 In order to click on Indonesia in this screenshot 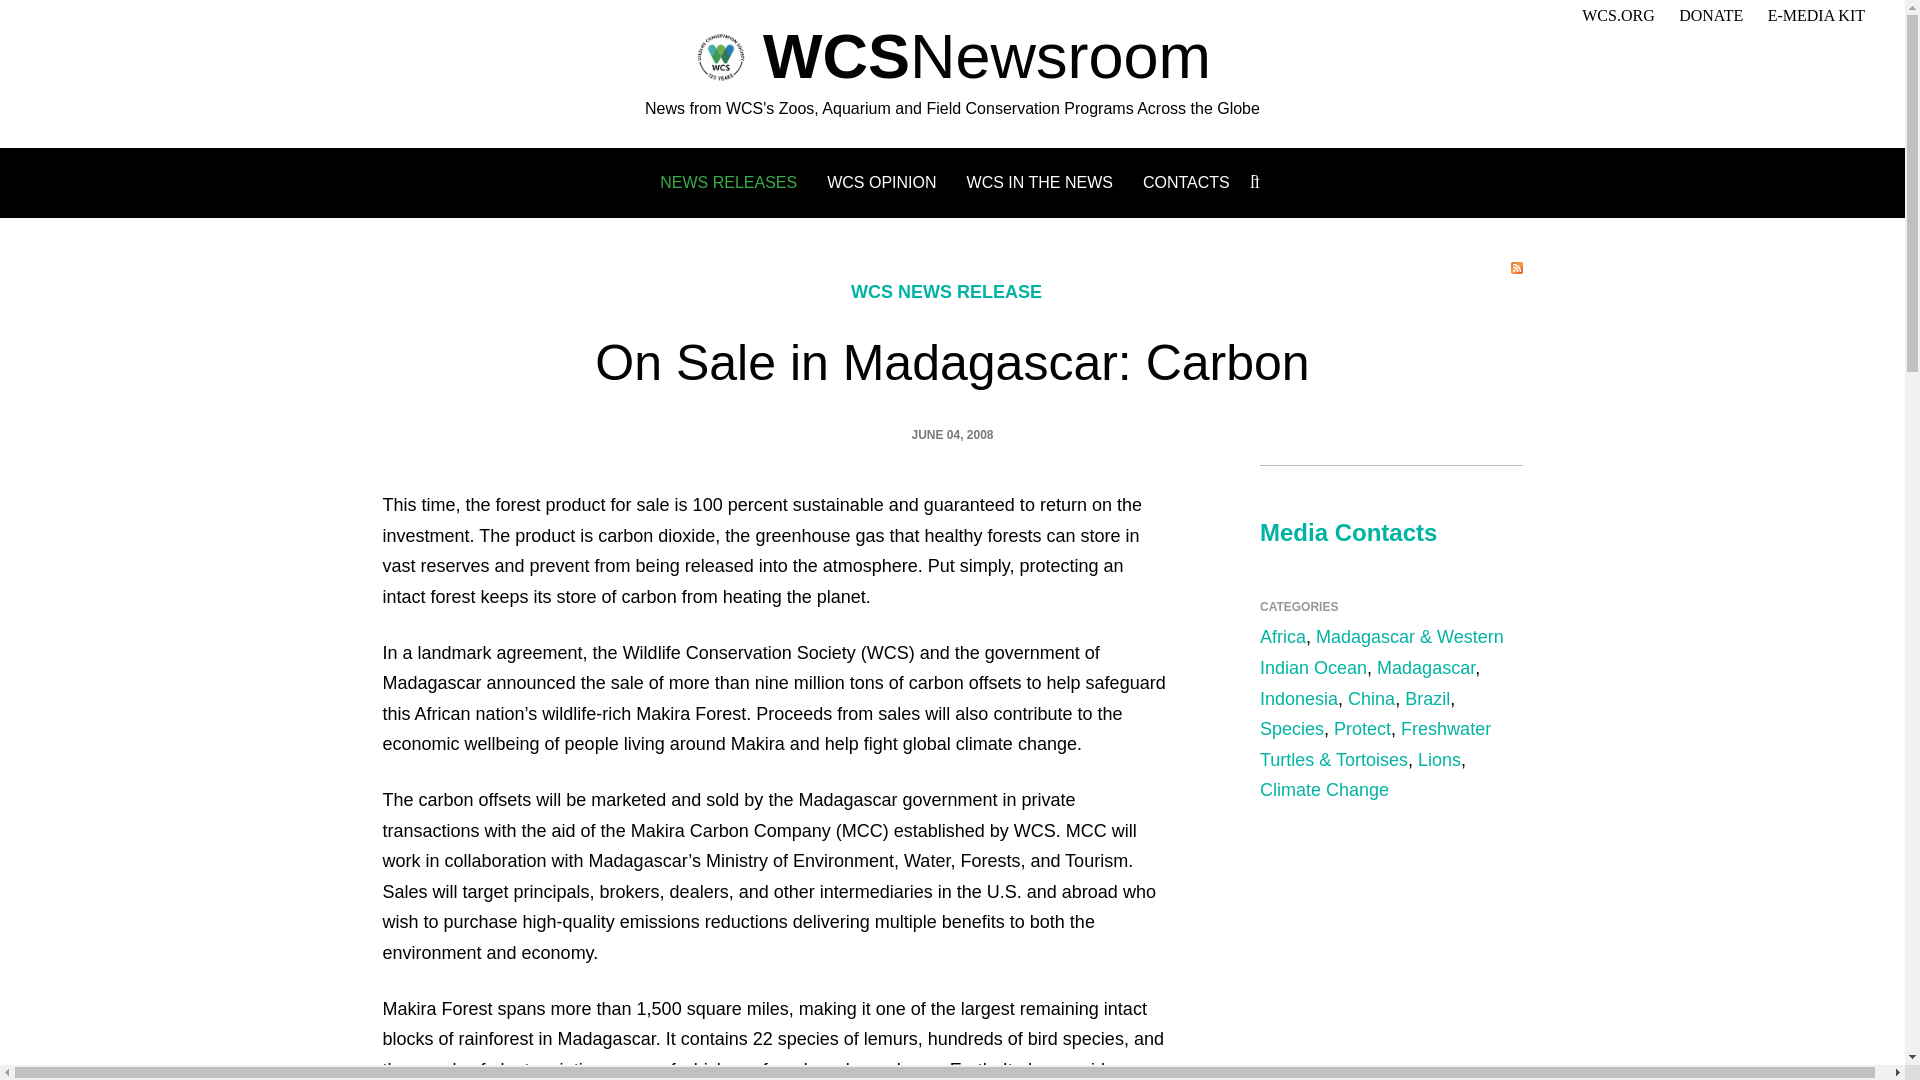, I will do `click(1298, 698)`.